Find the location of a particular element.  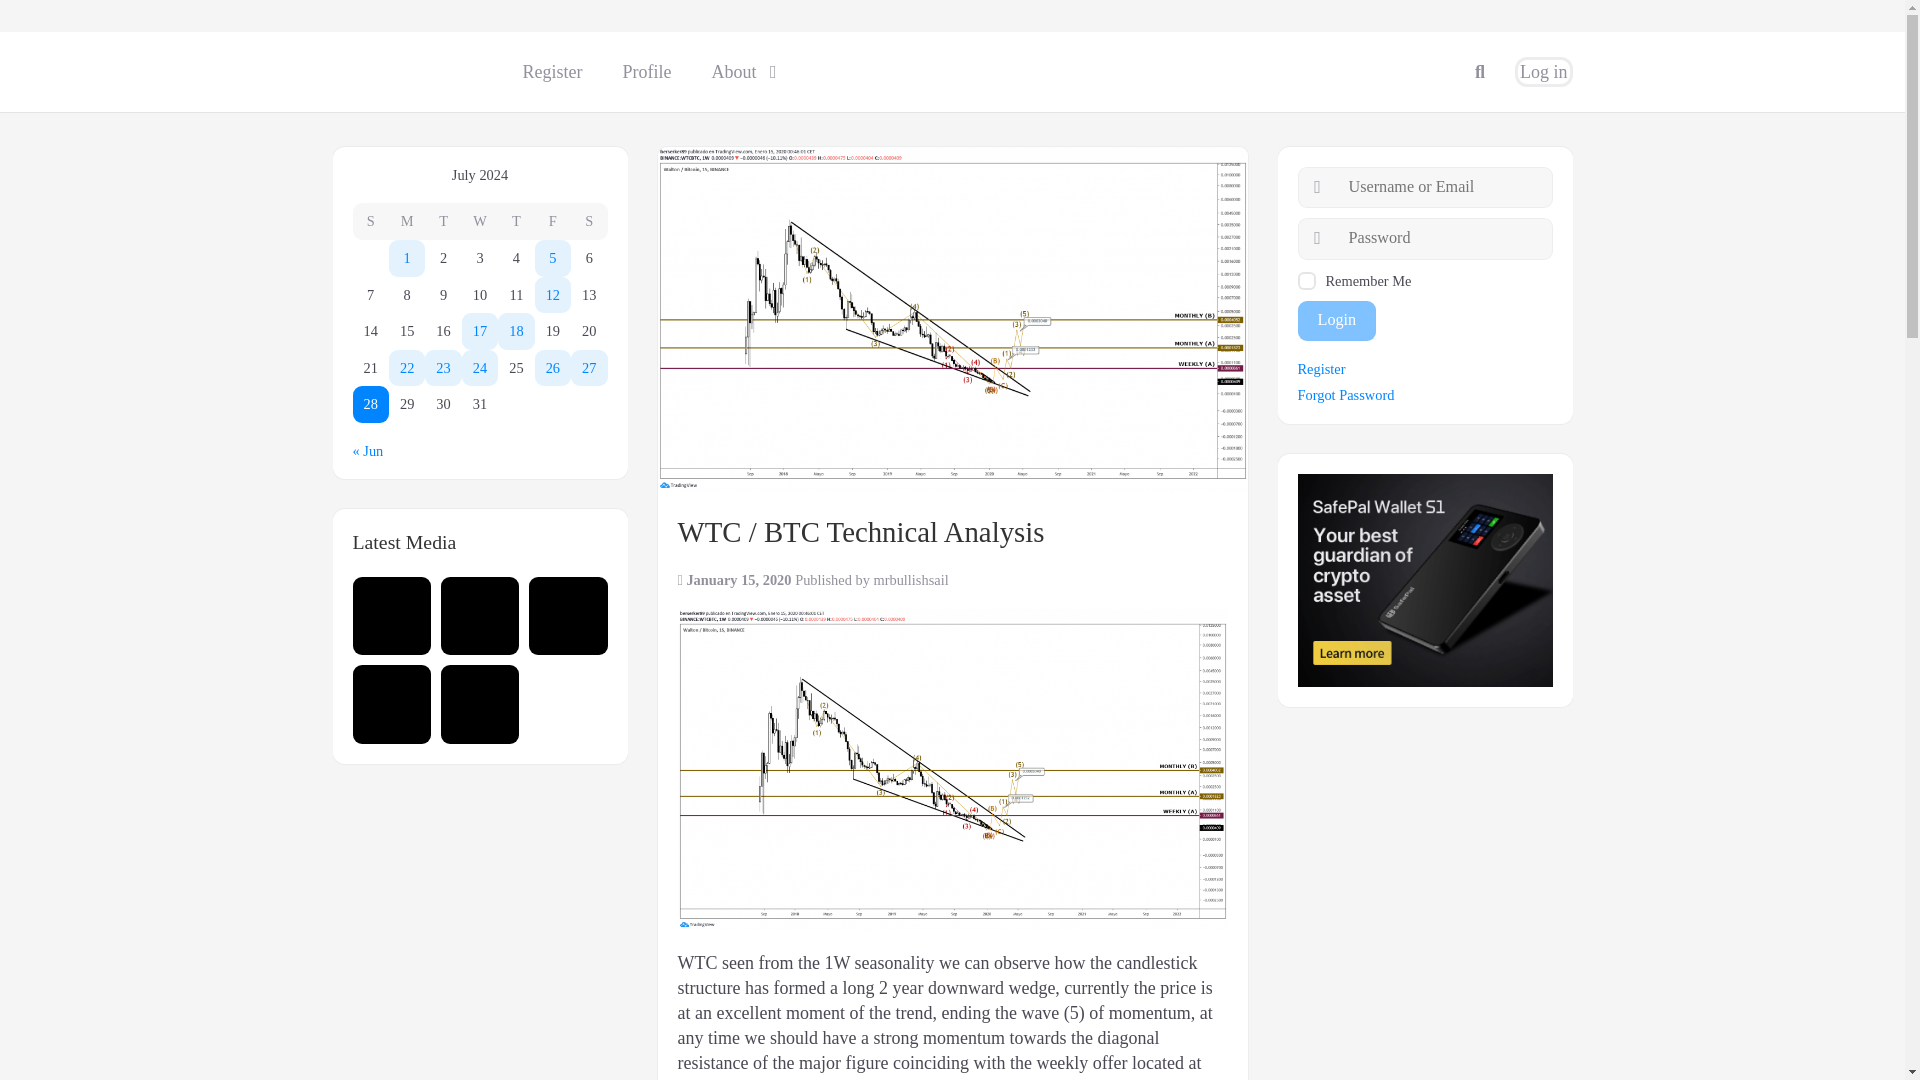

About is located at coordinates (552, 72).